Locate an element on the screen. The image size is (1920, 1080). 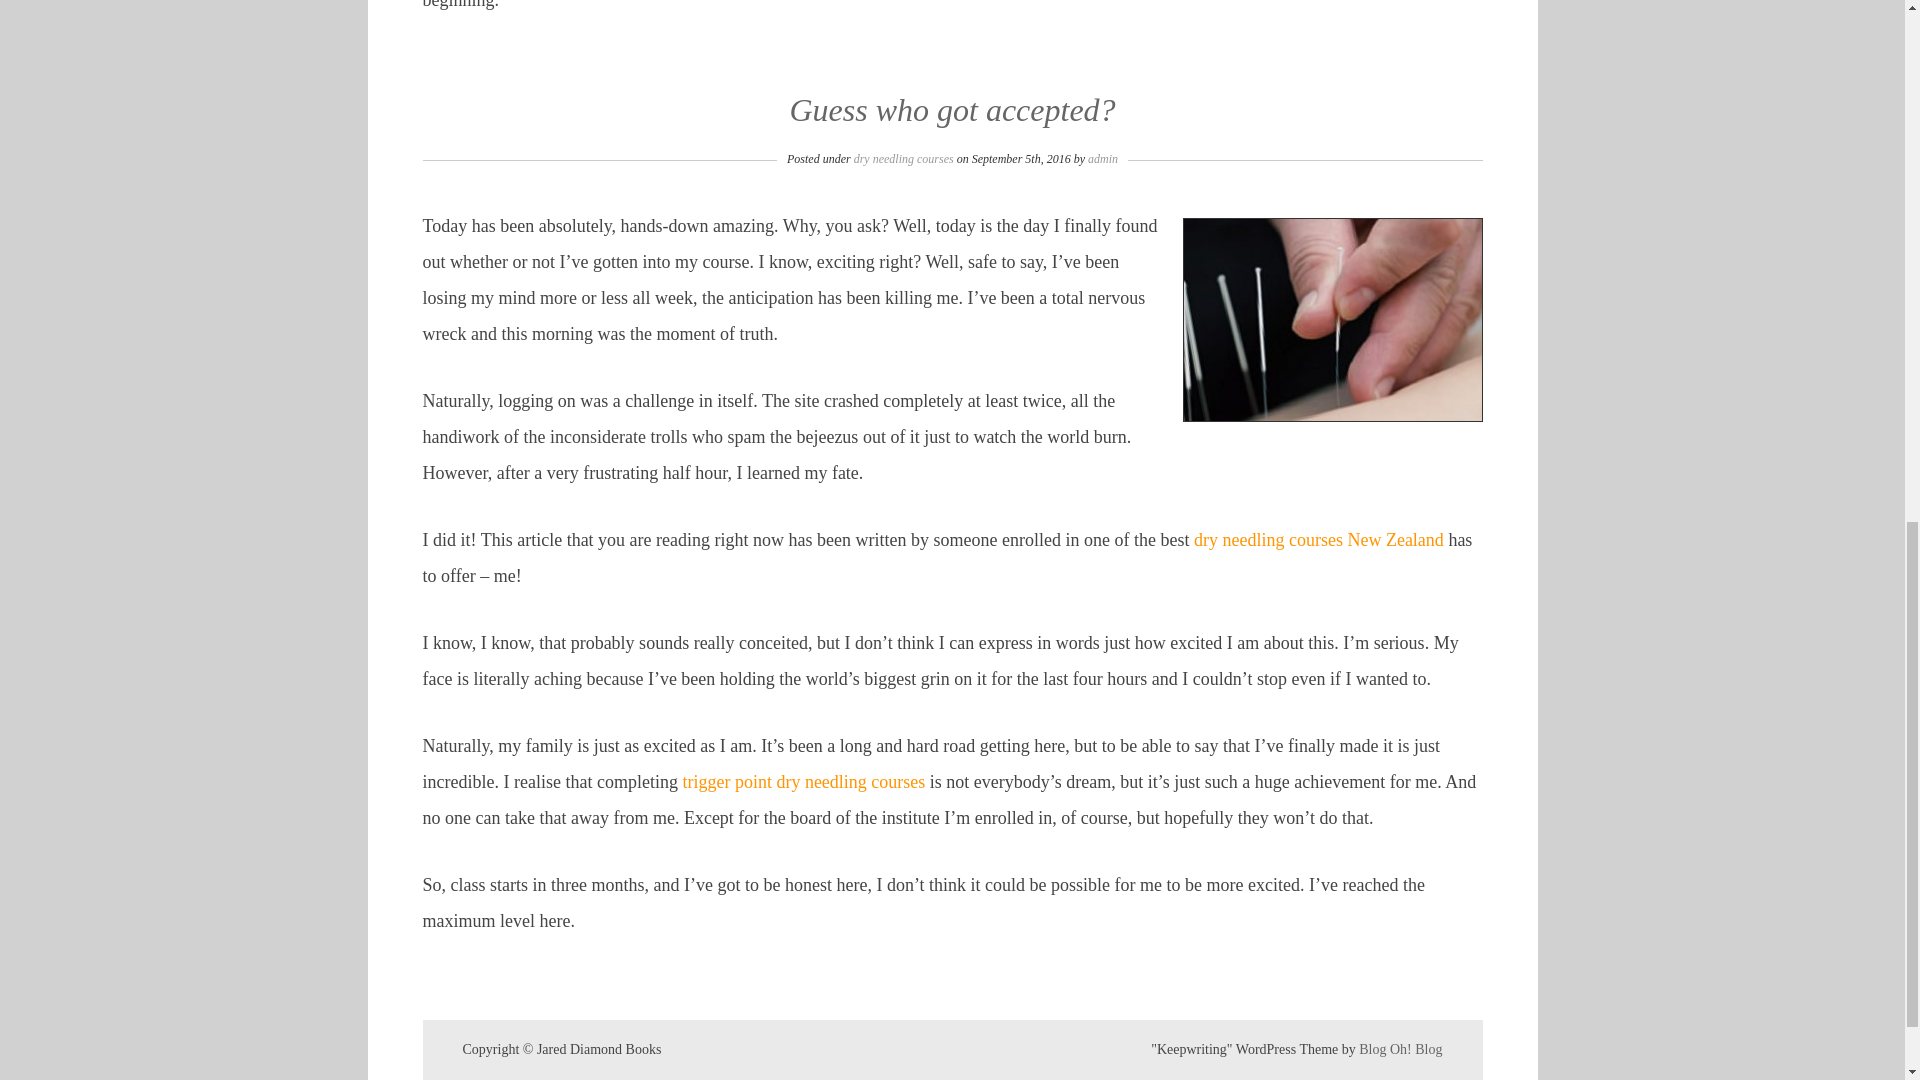
Permanent Link to Guess who got accepted? is located at coordinates (952, 110).